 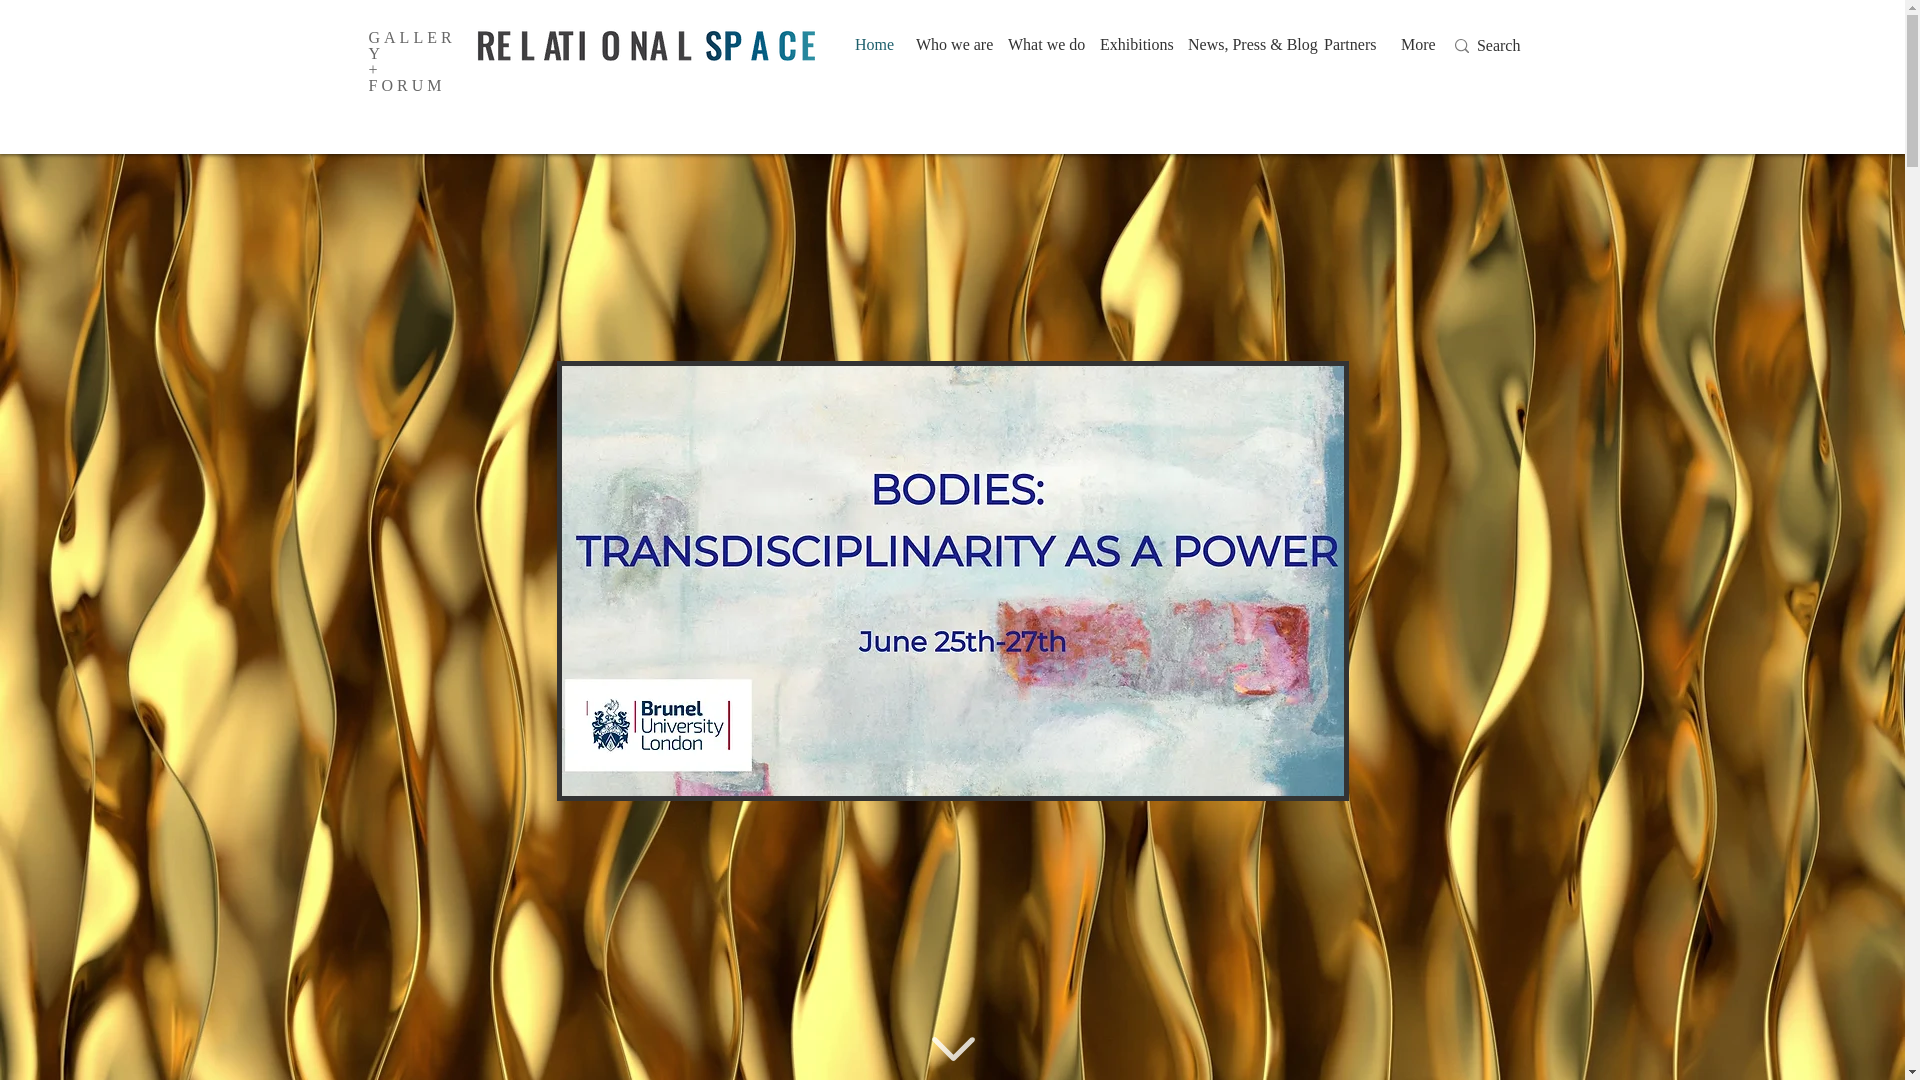 I want to click on Exhibitions, so click(x=1128, y=45).